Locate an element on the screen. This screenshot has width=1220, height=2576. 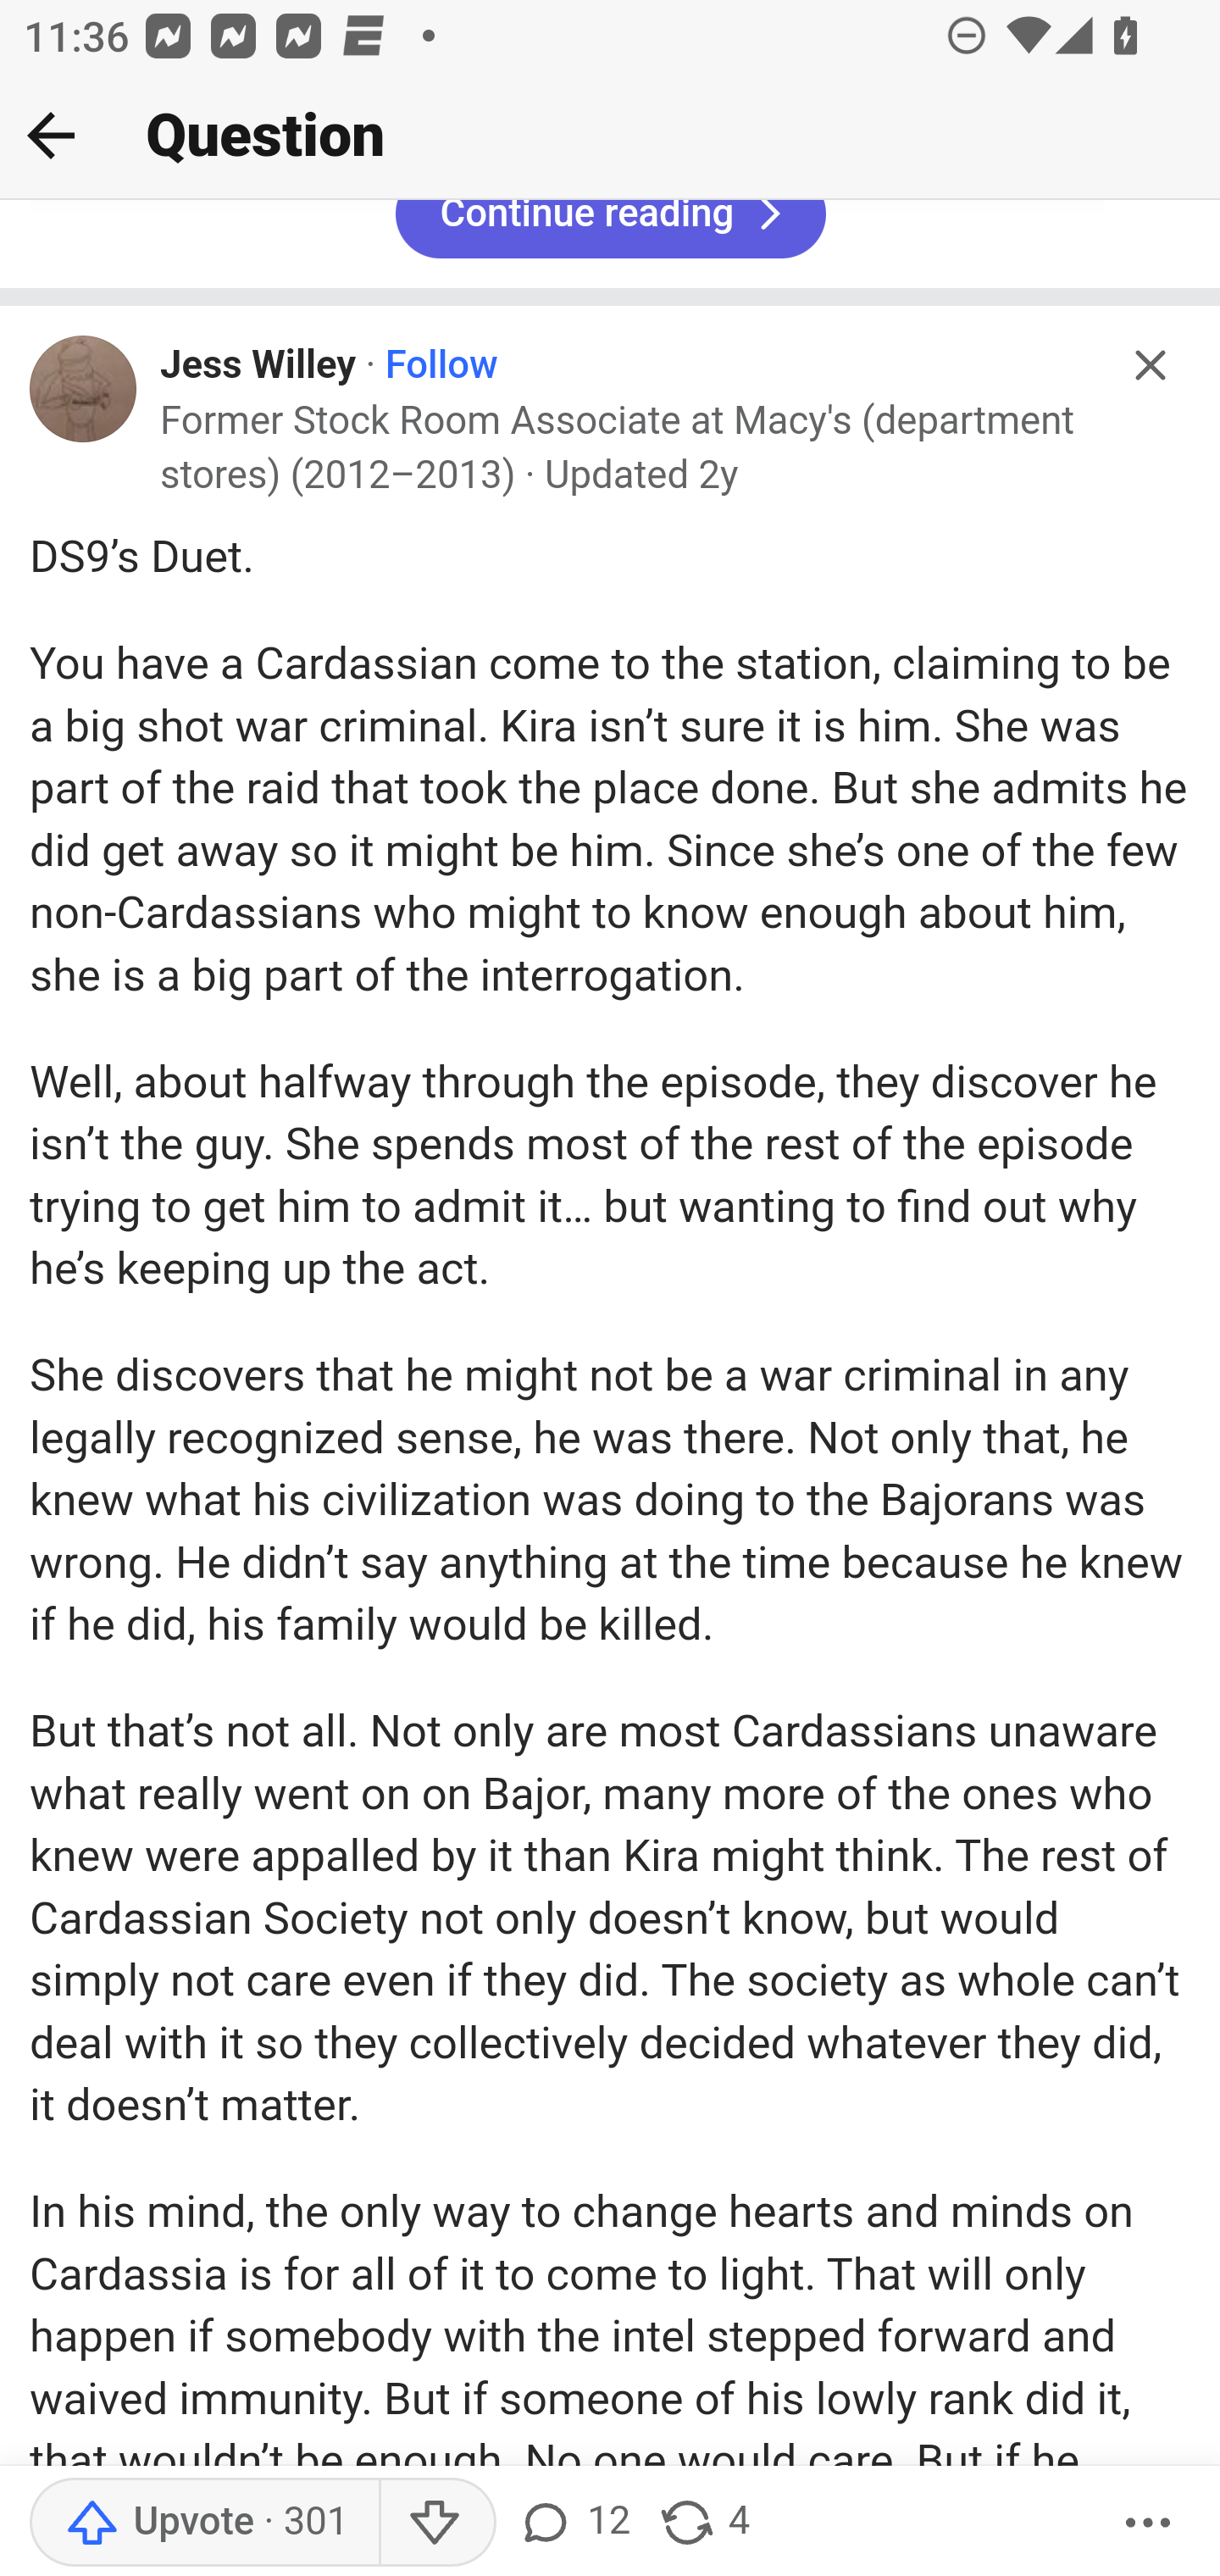
Upvote is located at coordinates (203, 2523).